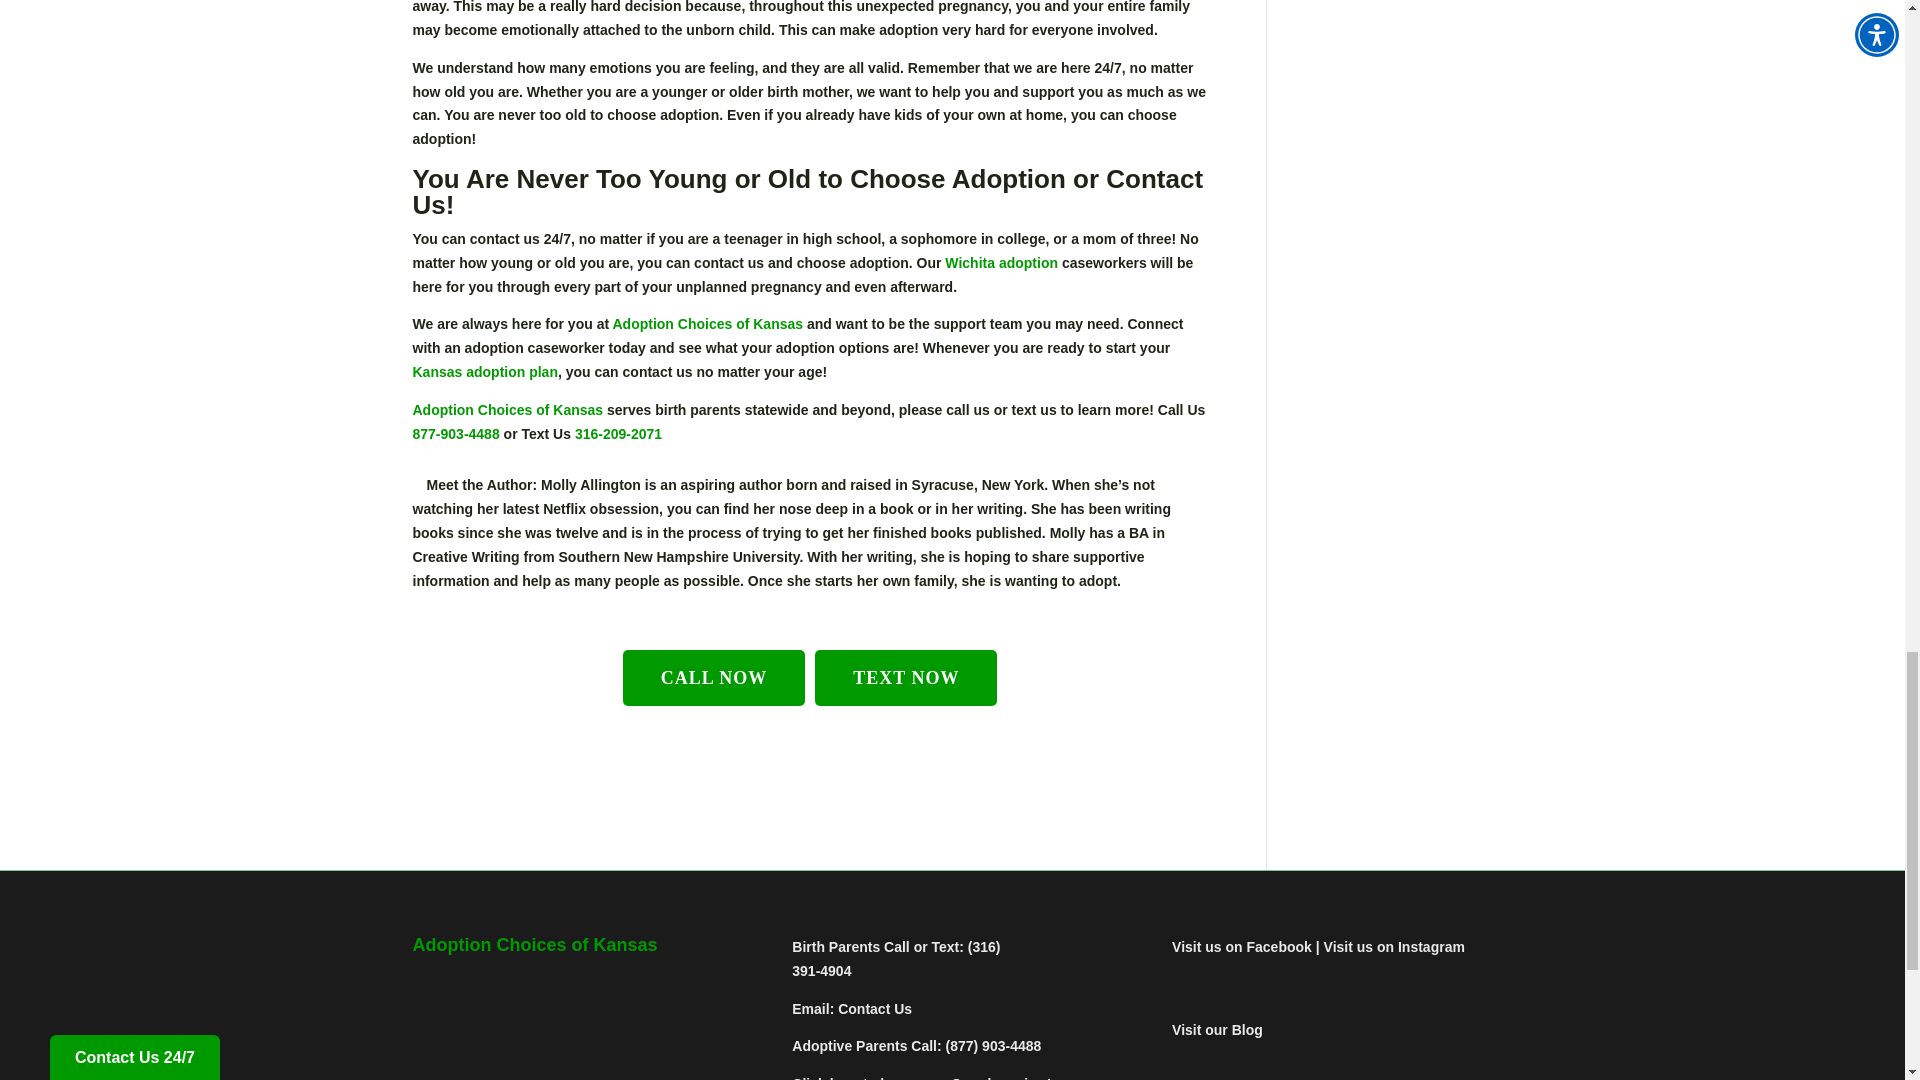 The width and height of the screenshot is (1920, 1080). What do you see at coordinates (572, 1022) in the screenshot?
I see `Google Map Embed` at bounding box center [572, 1022].